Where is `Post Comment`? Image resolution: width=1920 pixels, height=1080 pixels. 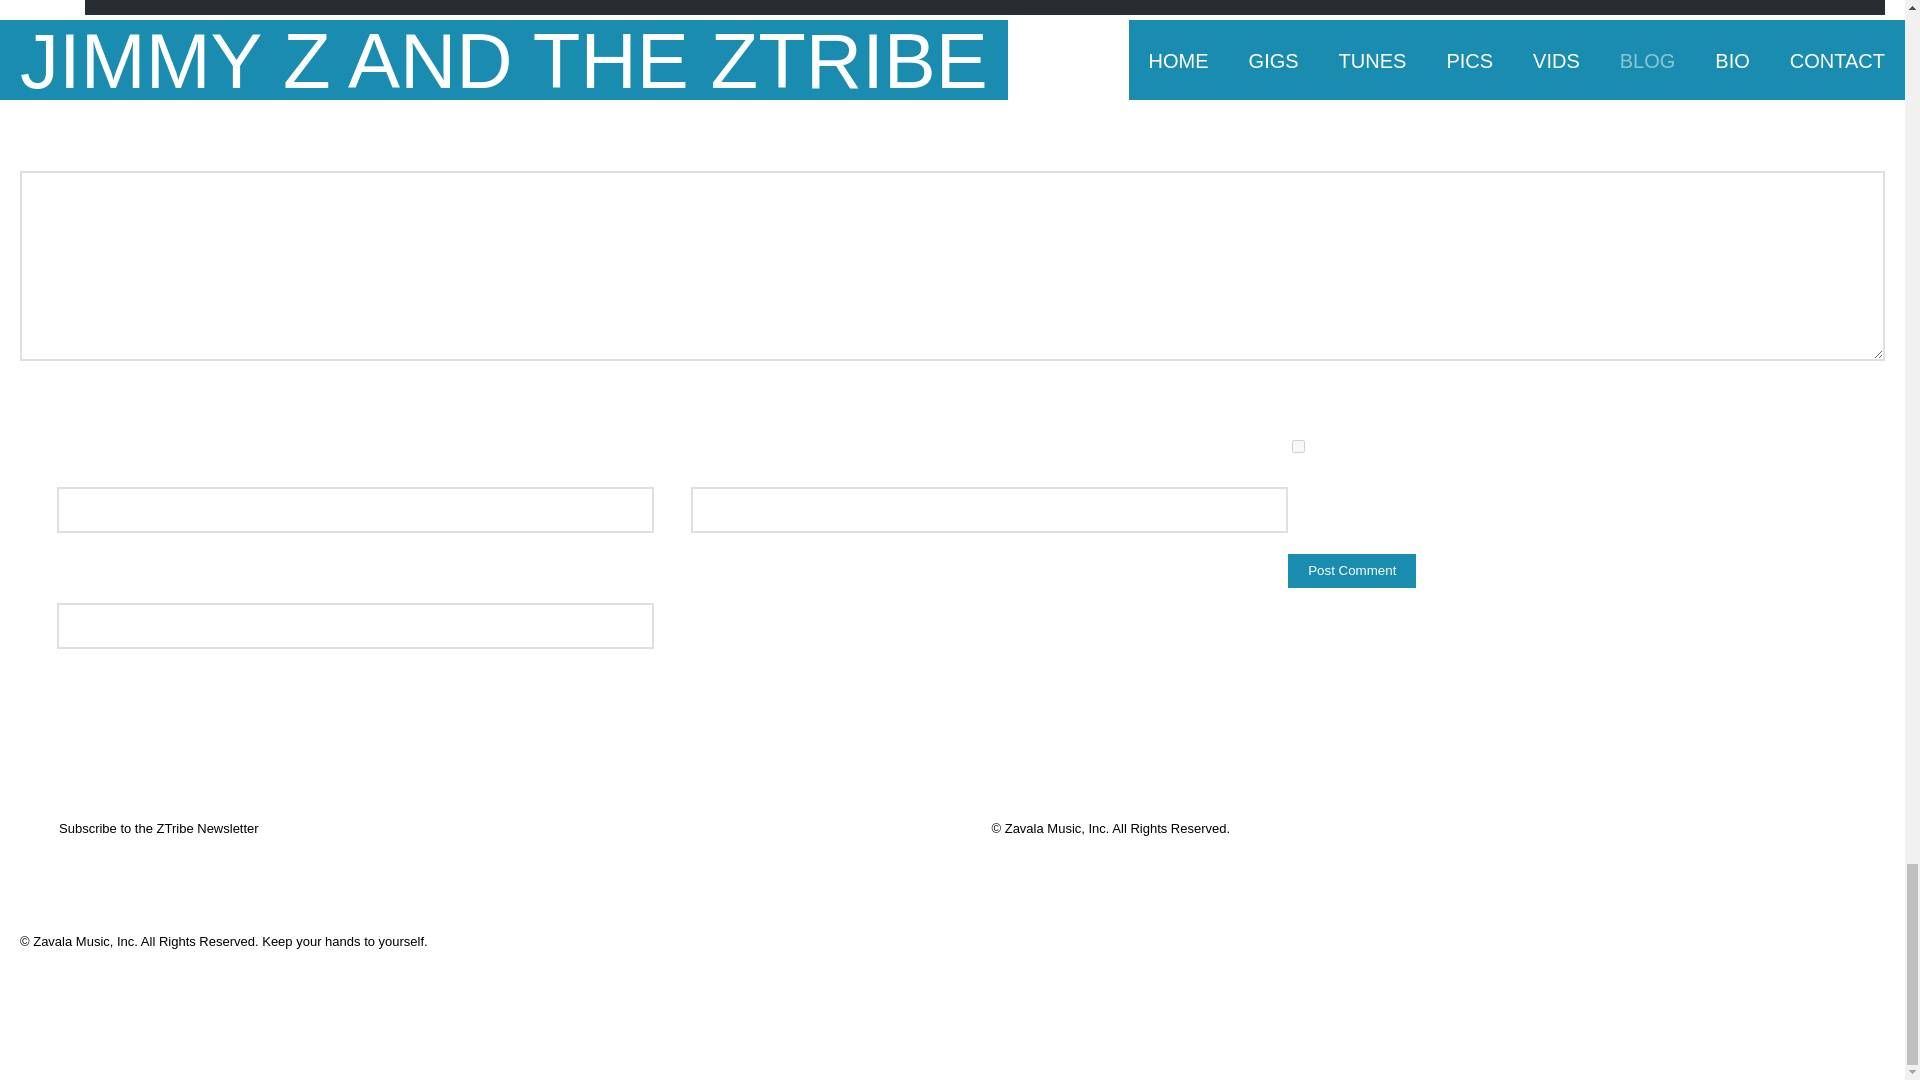 Post Comment is located at coordinates (1352, 570).